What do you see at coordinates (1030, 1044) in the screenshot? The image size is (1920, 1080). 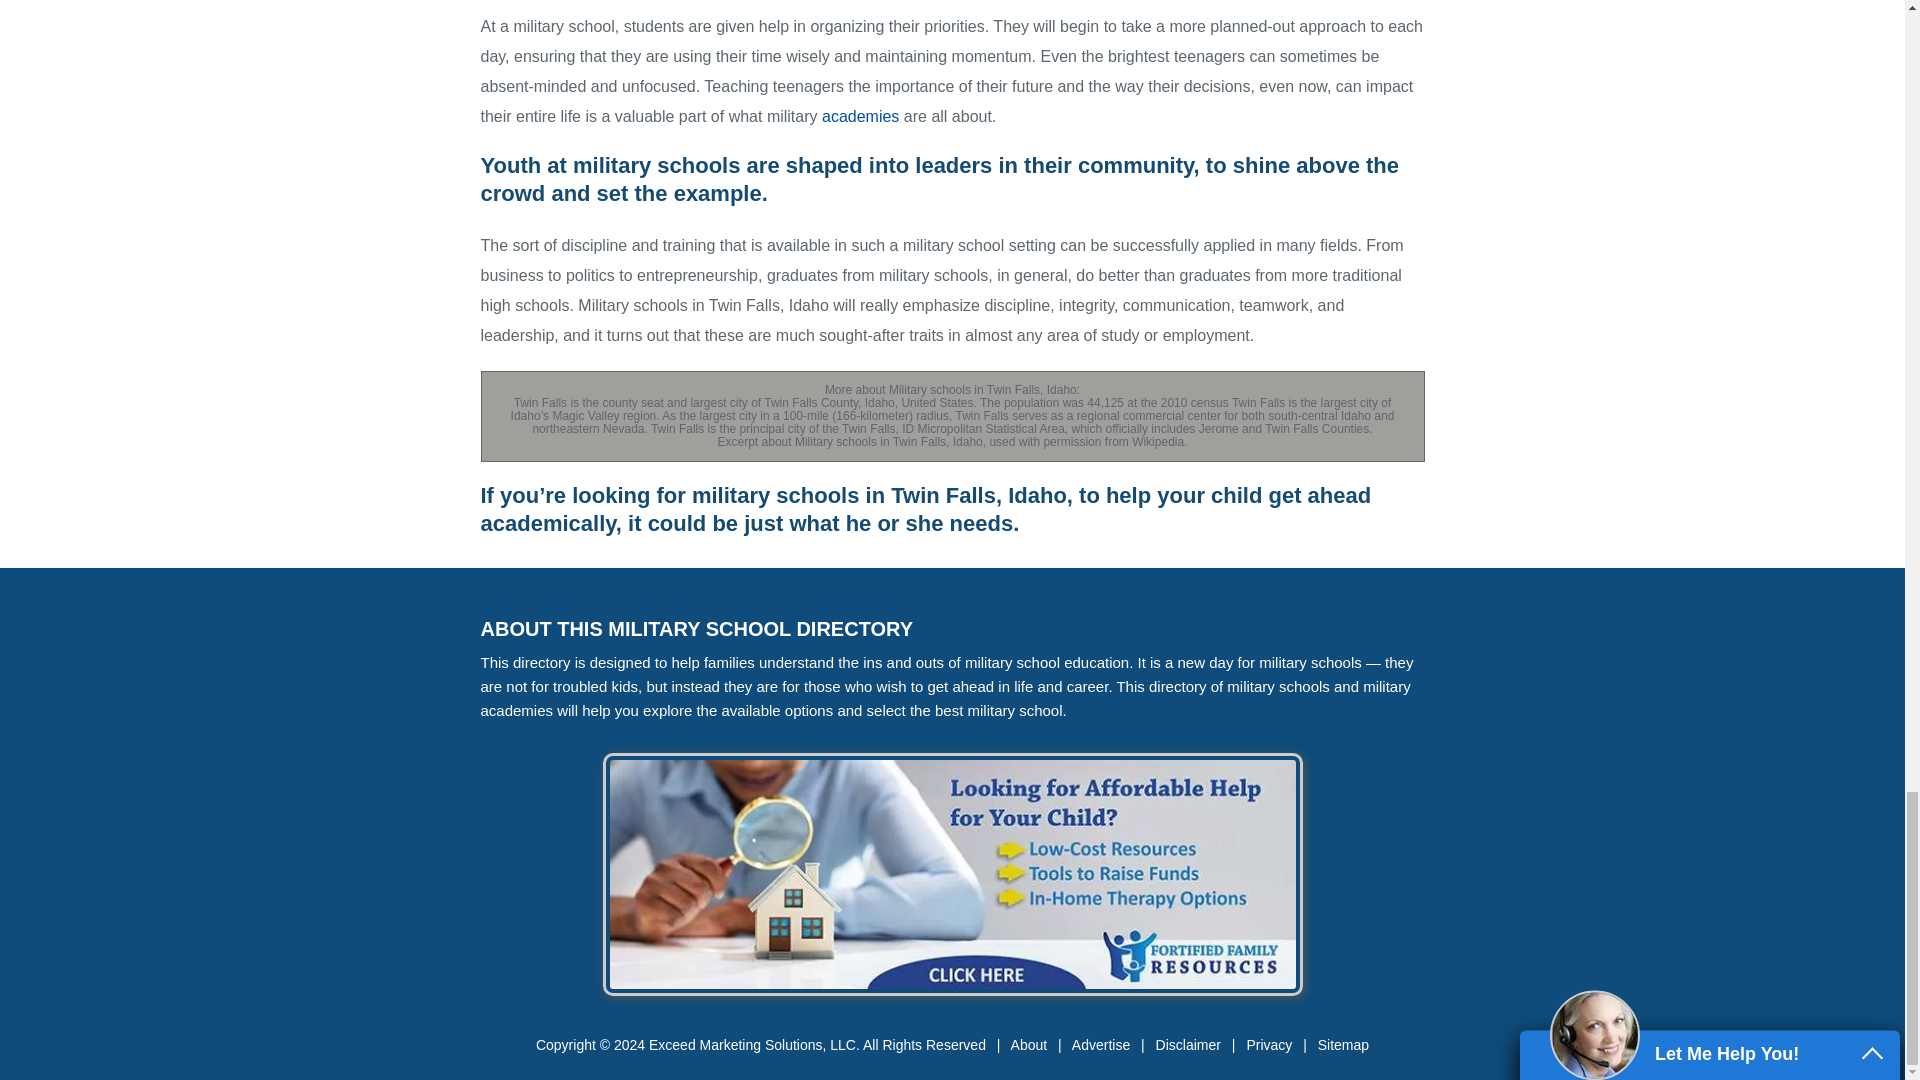 I see `About` at bounding box center [1030, 1044].